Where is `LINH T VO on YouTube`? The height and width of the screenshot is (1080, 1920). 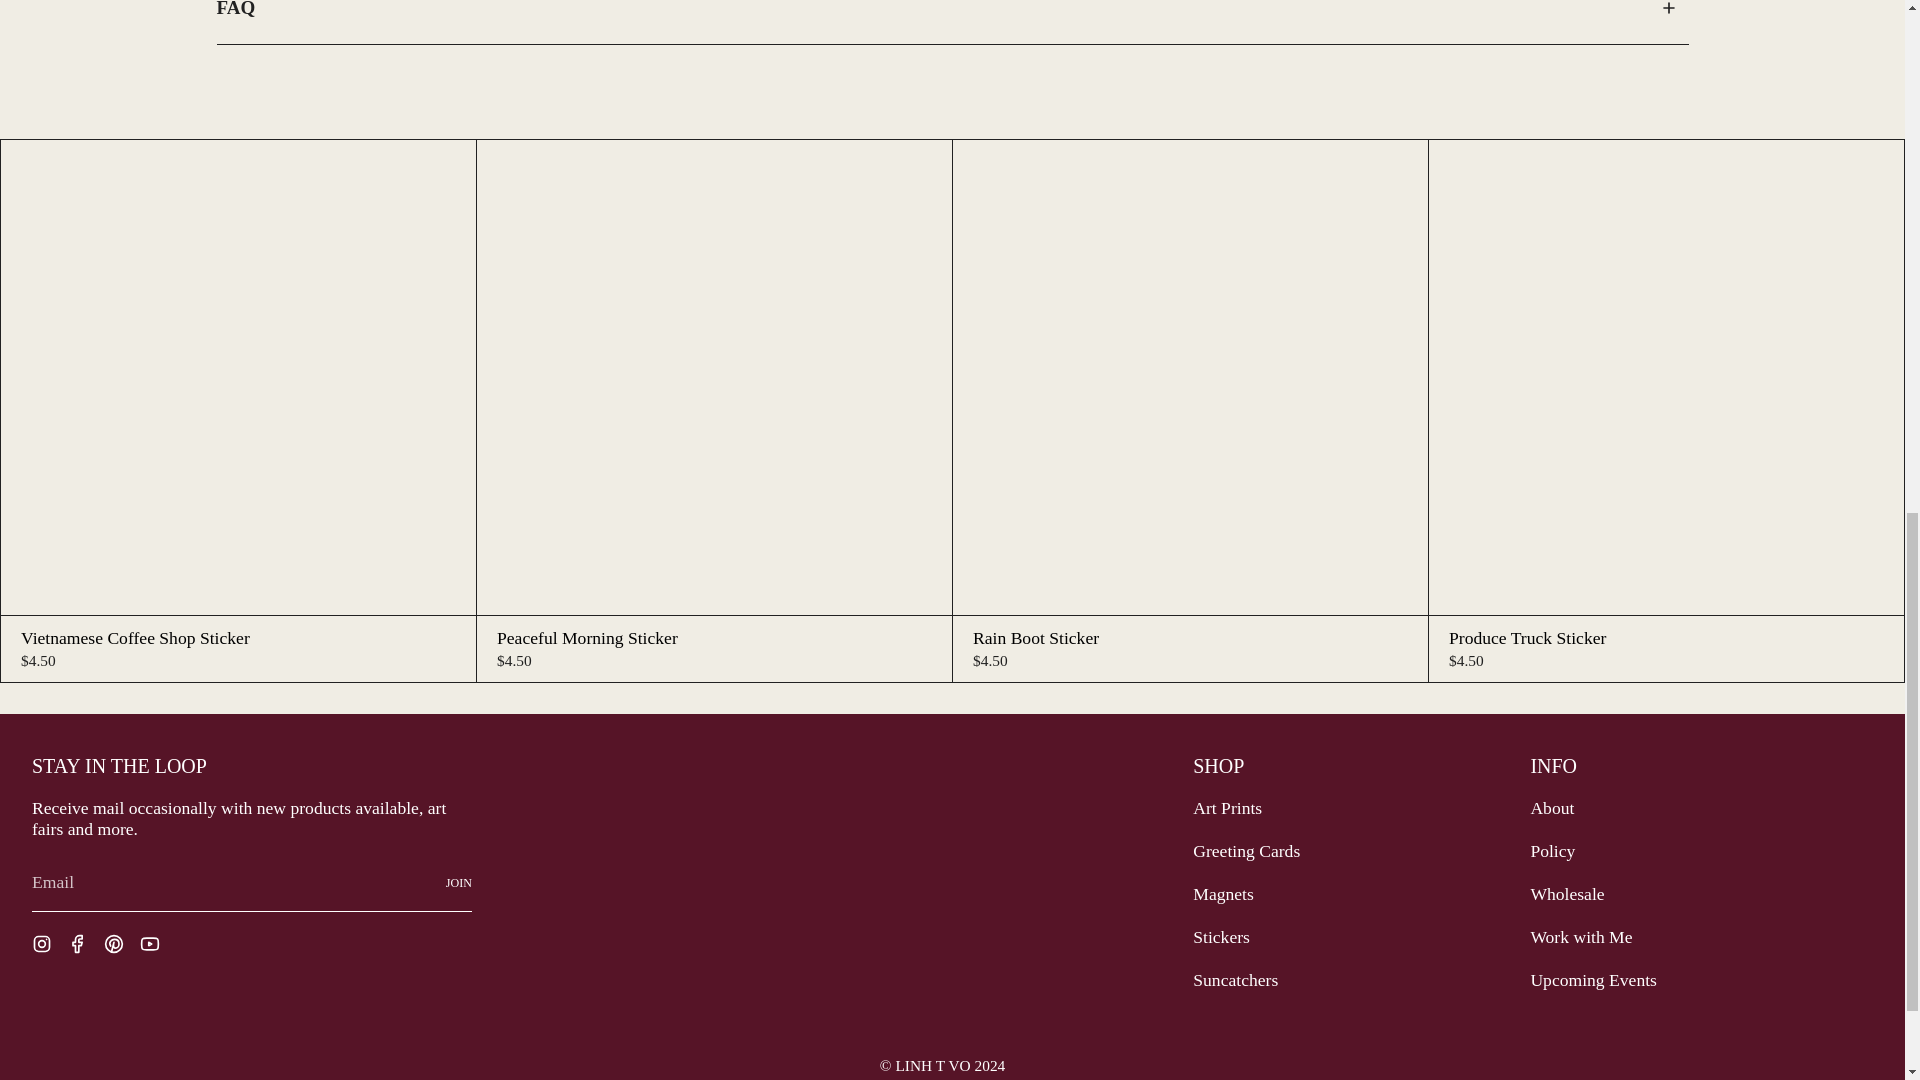 LINH T VO on YouTube is located at coordinates (150, 942).